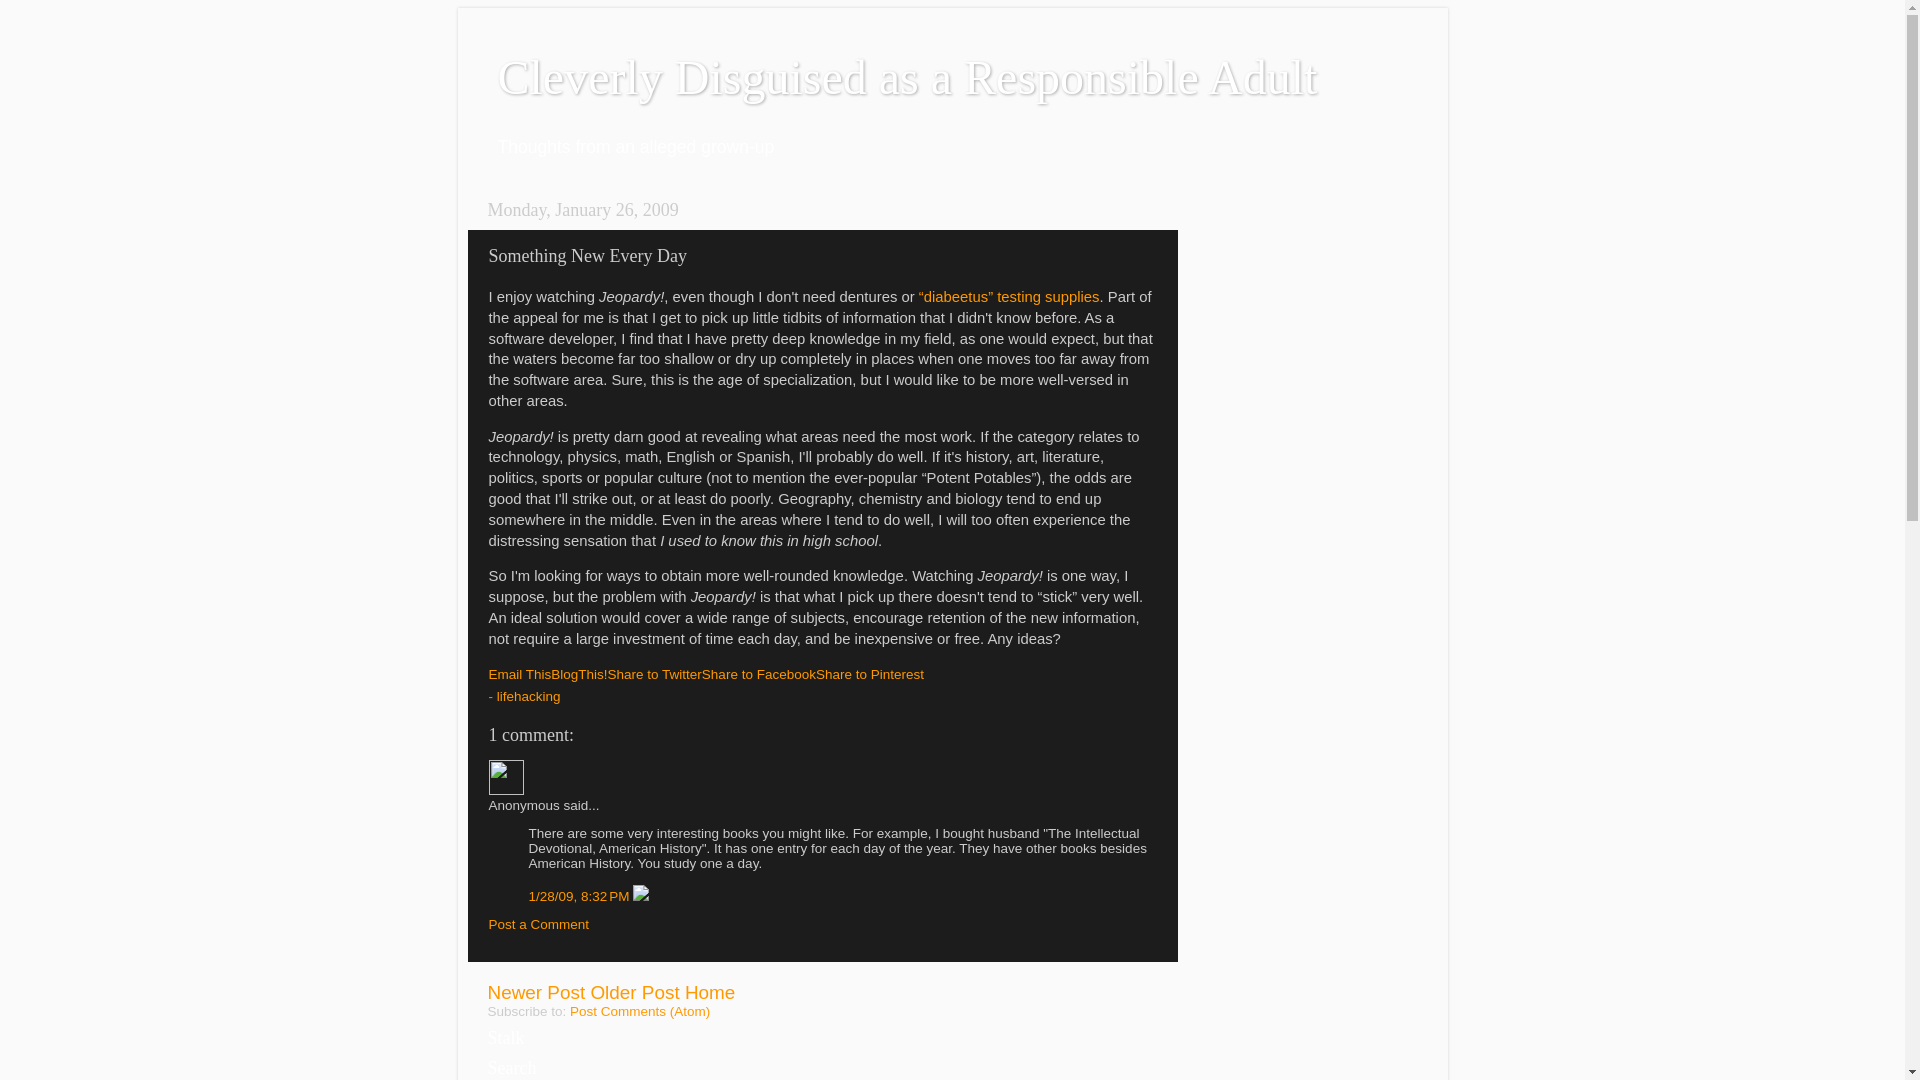 The height and width of the screenshot is (1080, 1920). What do you see at coordinates (536, 992) in the screenshot?
I see `Newer Post` at bounding box center [536, 992].